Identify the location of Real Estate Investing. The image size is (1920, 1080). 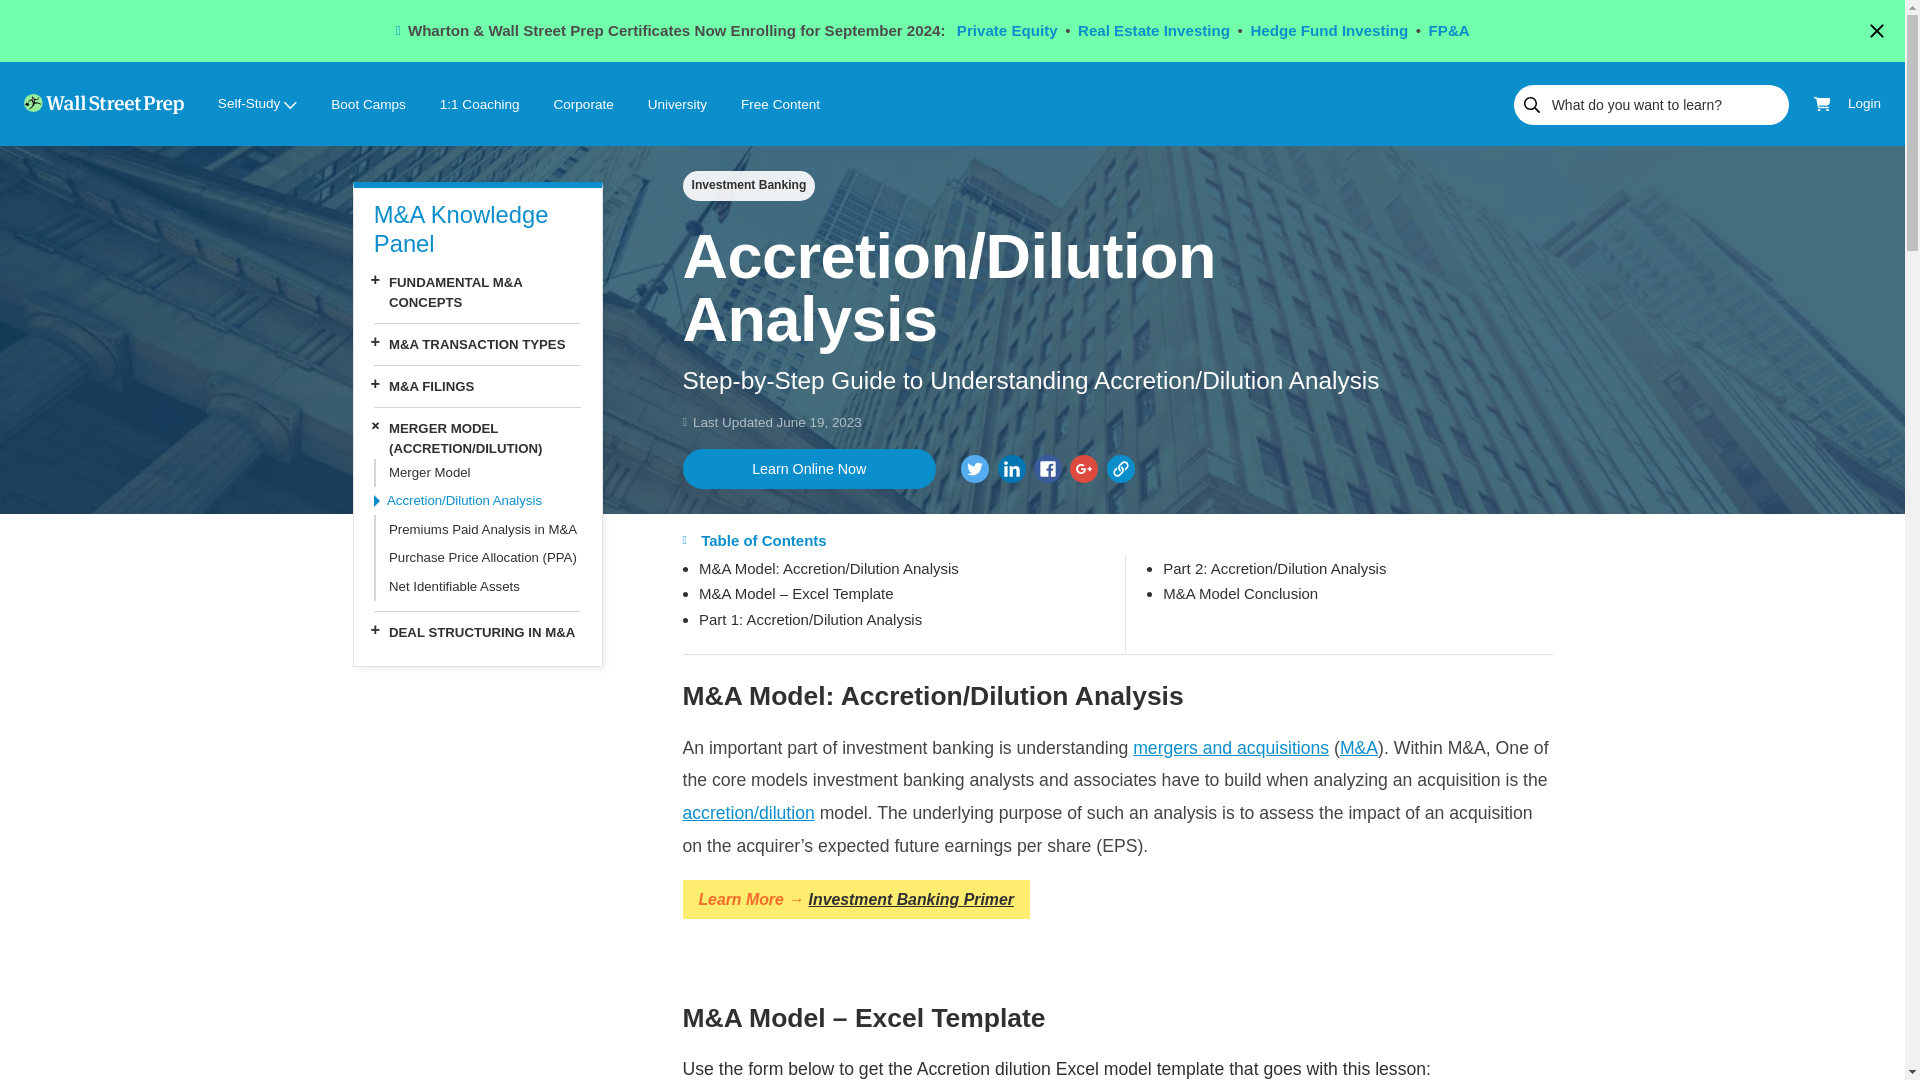
(1154, 30).